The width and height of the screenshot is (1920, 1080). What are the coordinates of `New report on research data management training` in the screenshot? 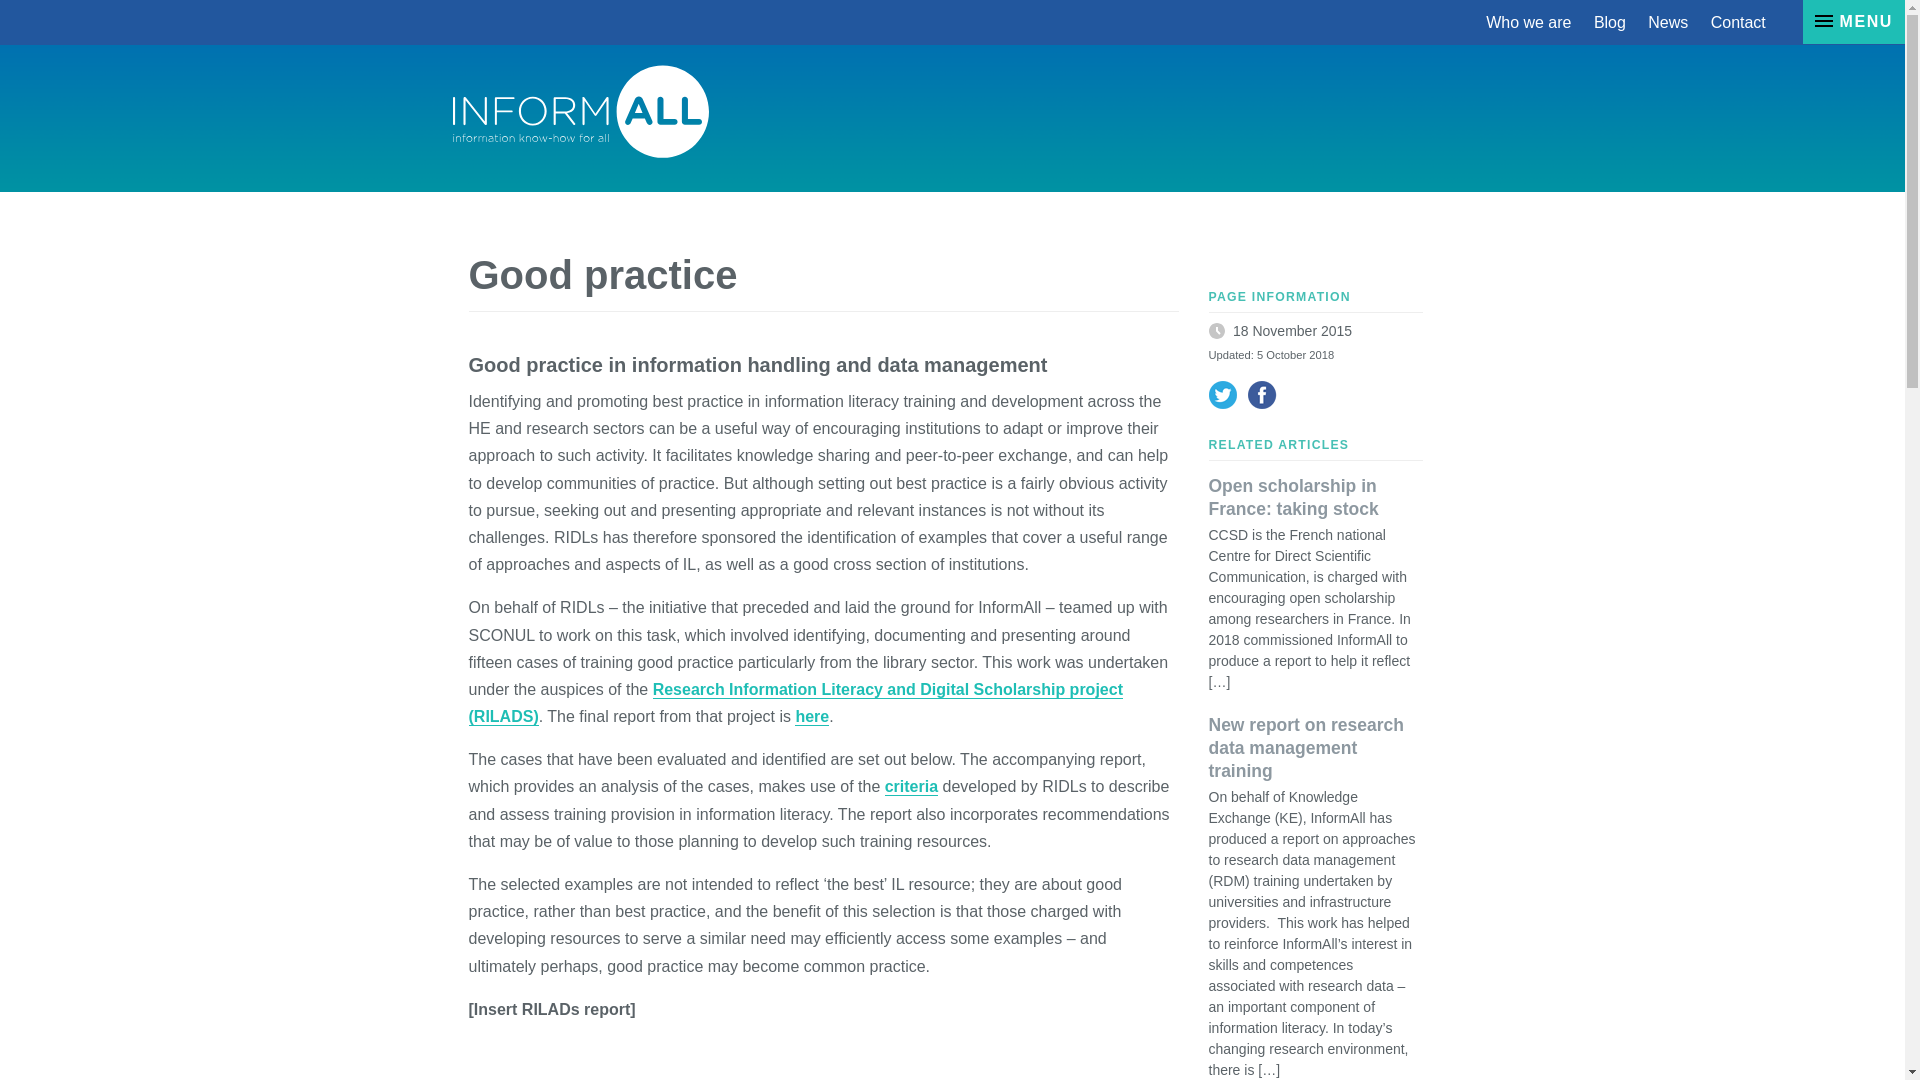 It's located at (1314, 896).